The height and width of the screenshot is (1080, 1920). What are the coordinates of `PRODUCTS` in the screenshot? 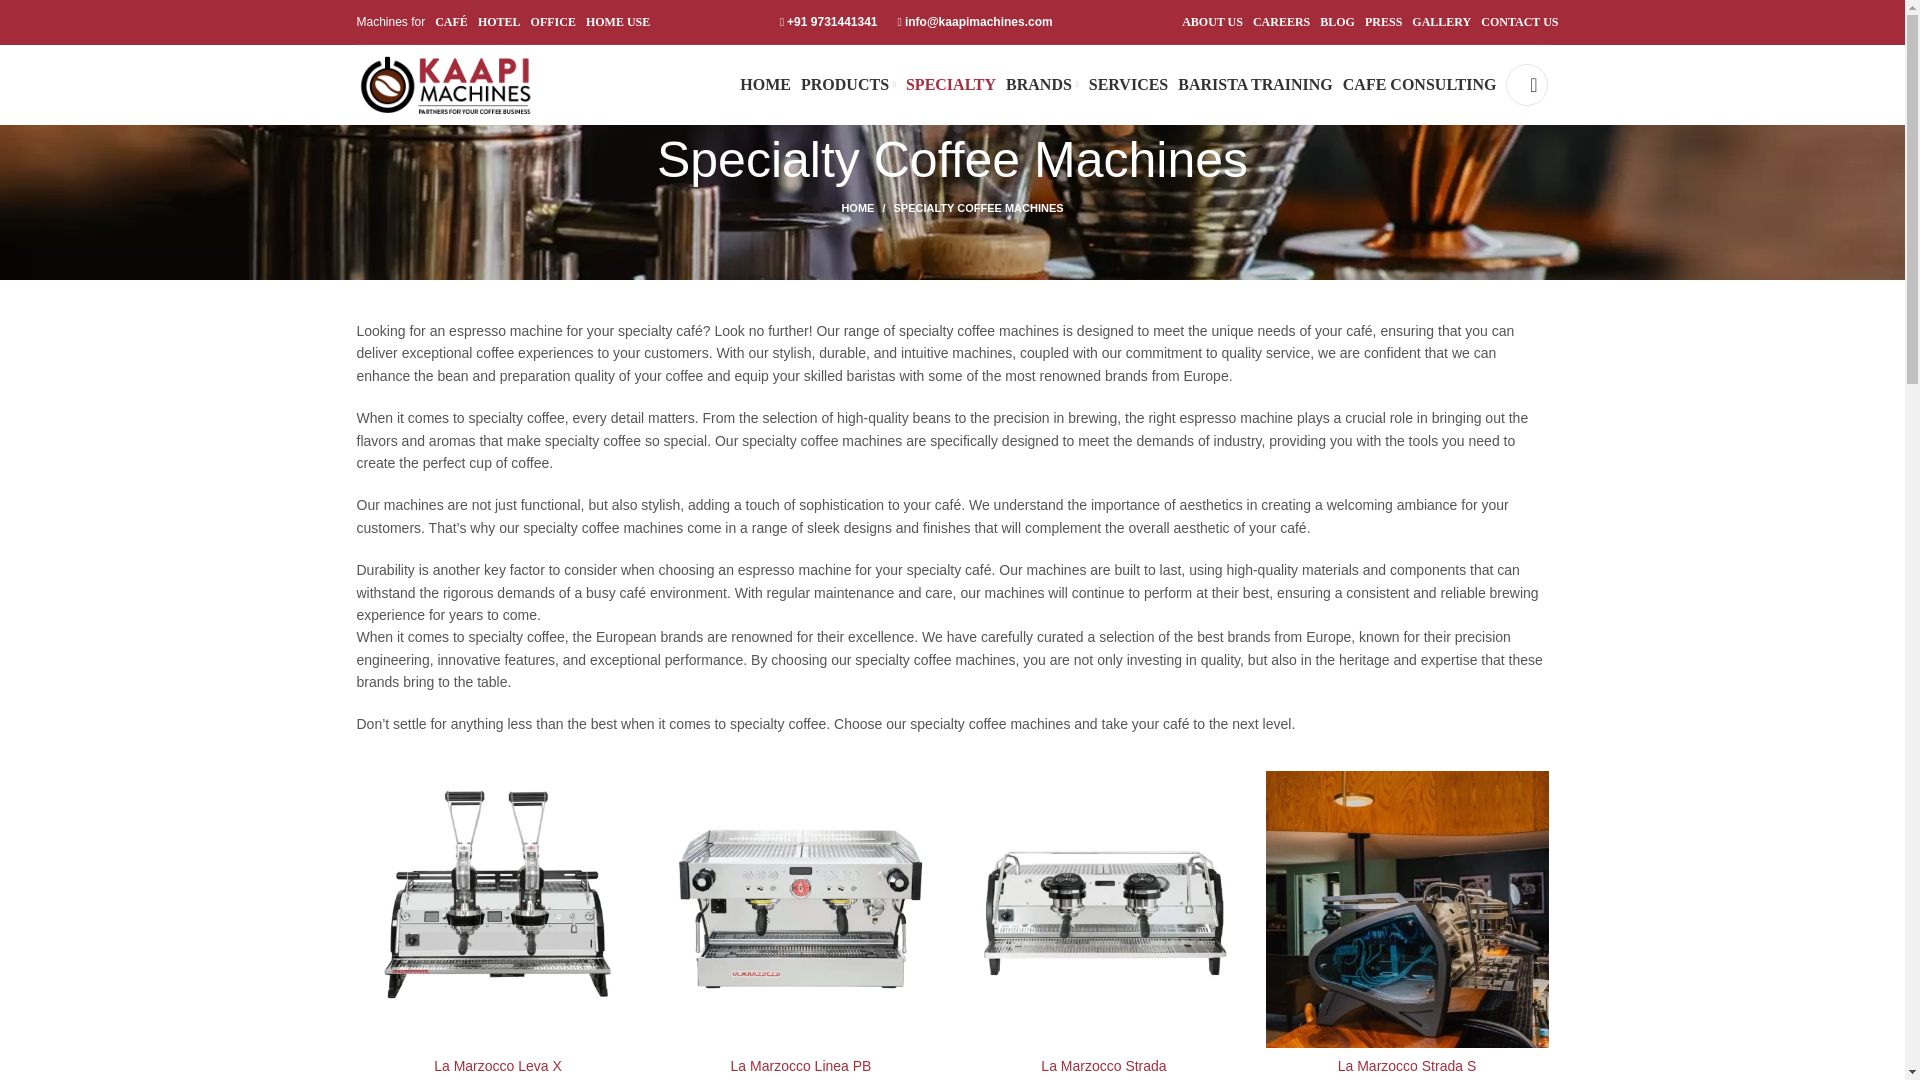 It's located at (848, 85).